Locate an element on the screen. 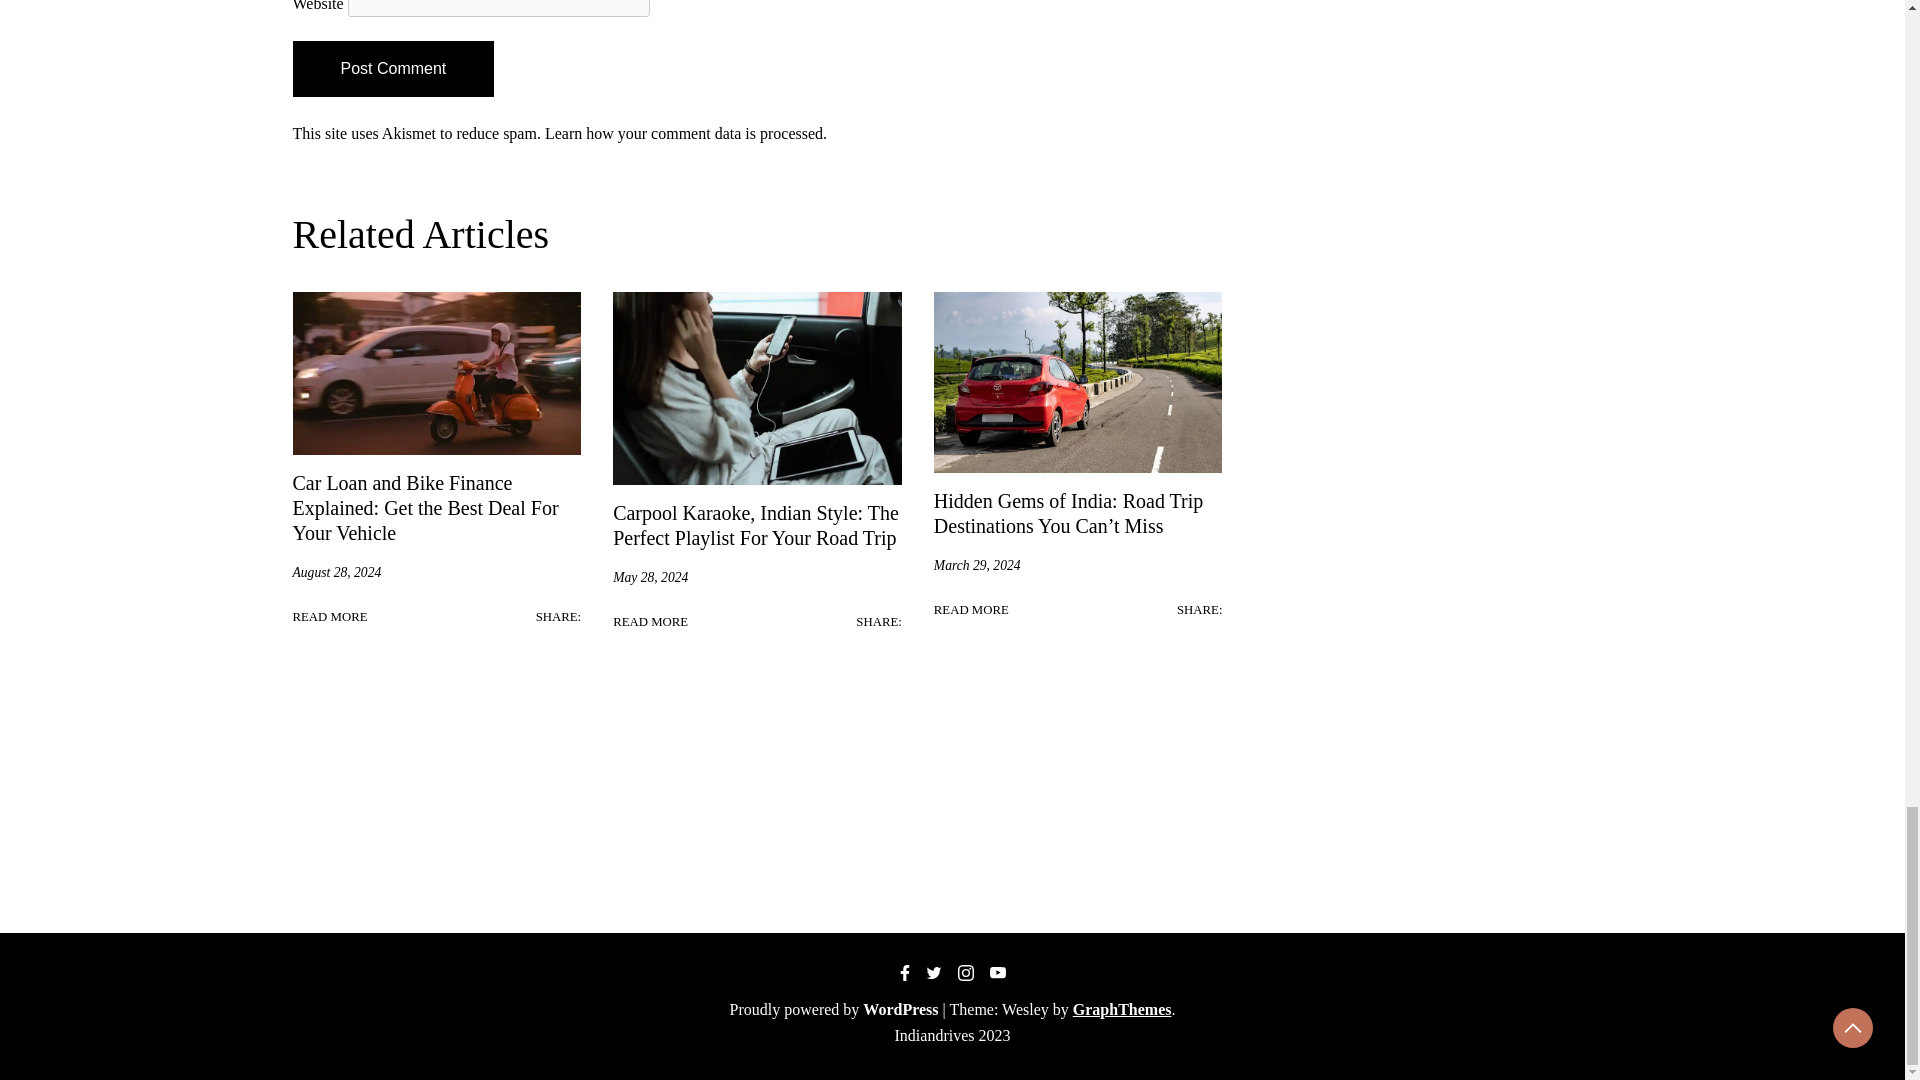 The width and height of the screenshot is (1920, 1080). READ MORE is located at coordinates (328, 616).